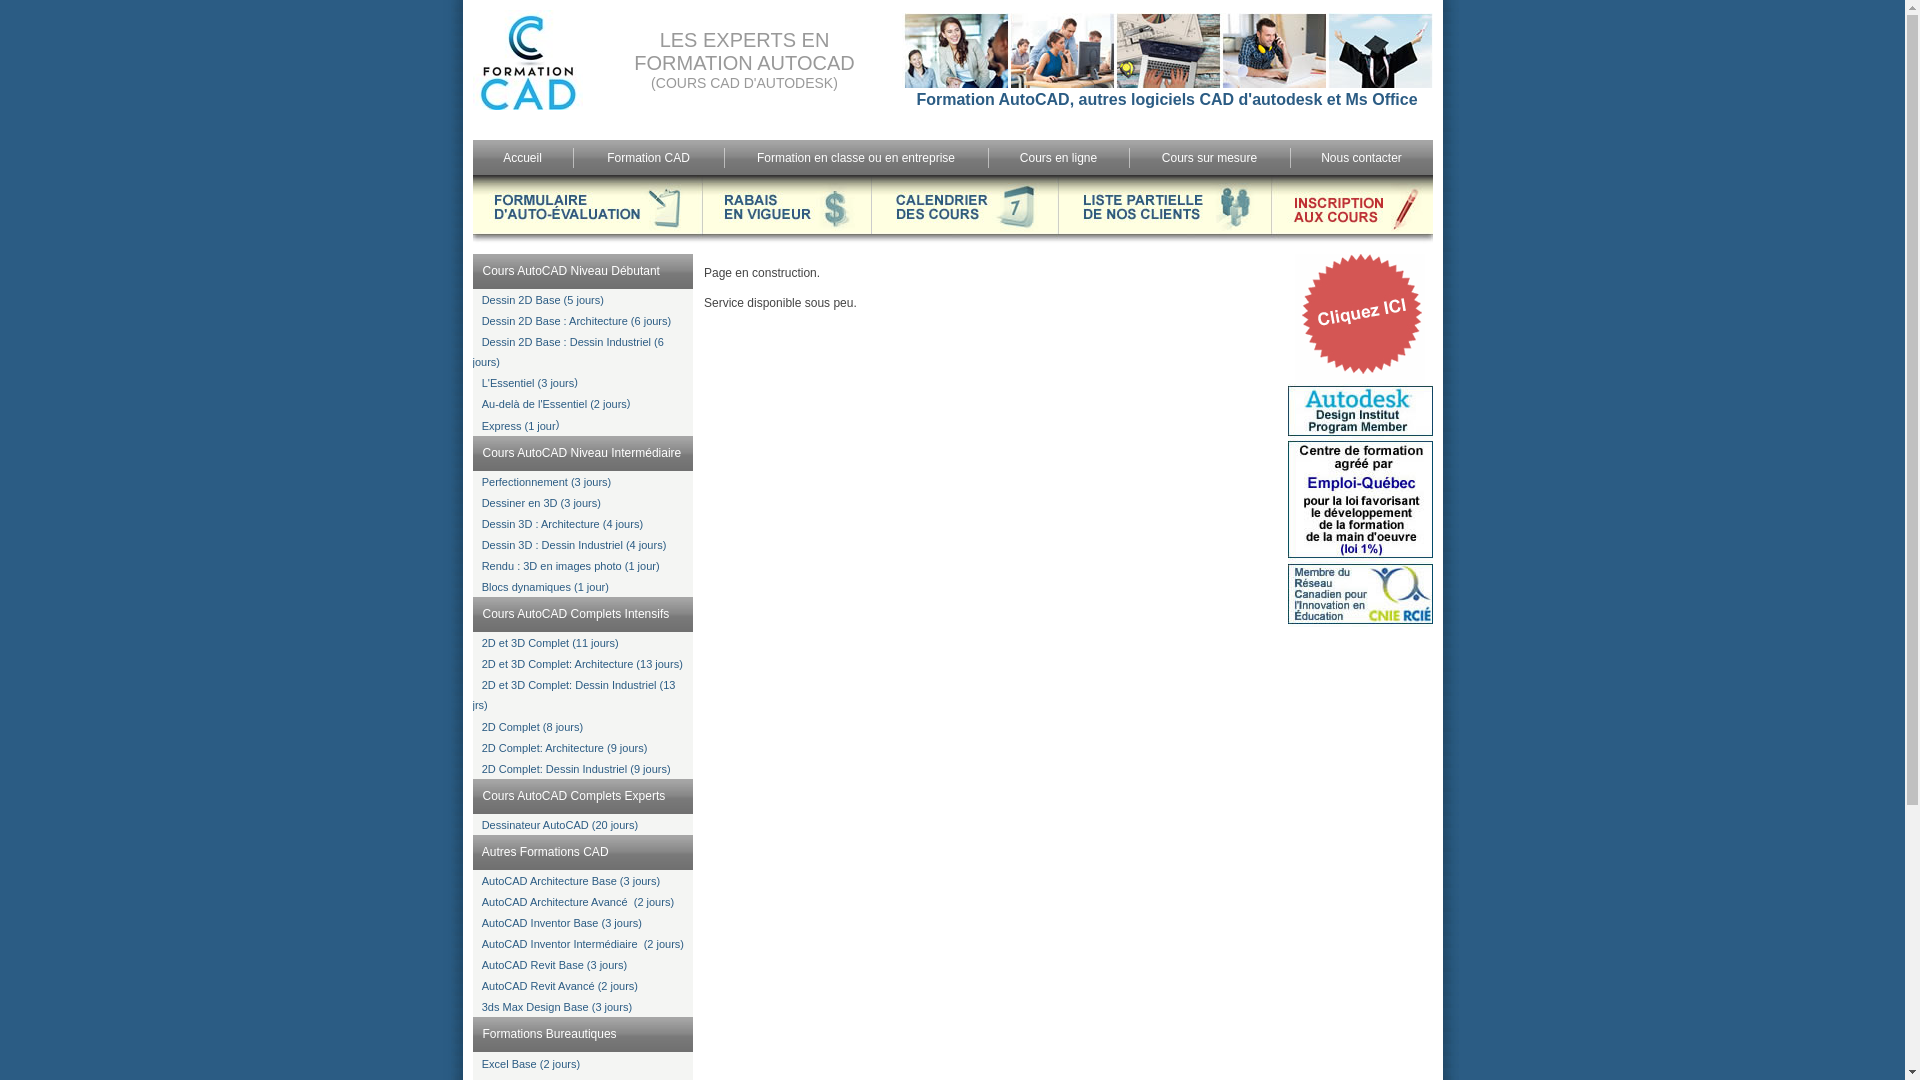 The image size is (1920, 1080). Describe the element at coordinates (528, 383) in the screenshot. I see `L'Essentiel (3 jours` at that location.